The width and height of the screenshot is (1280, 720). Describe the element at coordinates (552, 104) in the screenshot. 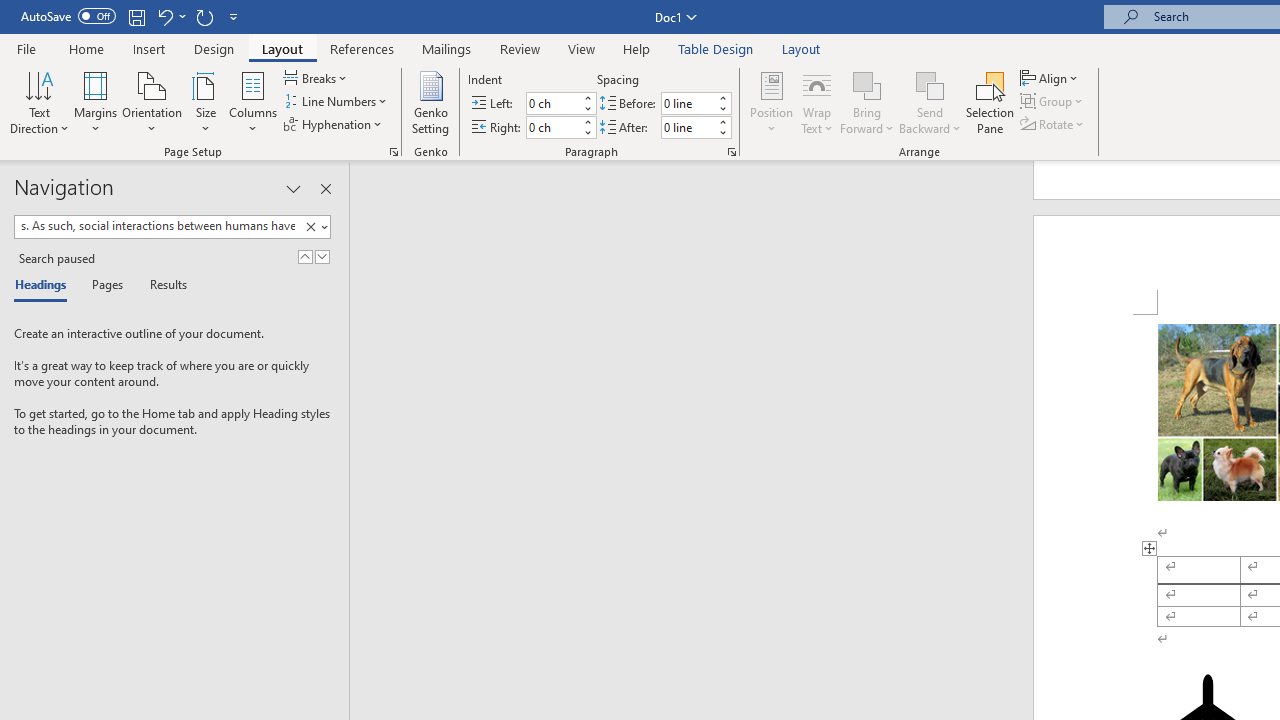

I see `Indent Left` at that location.